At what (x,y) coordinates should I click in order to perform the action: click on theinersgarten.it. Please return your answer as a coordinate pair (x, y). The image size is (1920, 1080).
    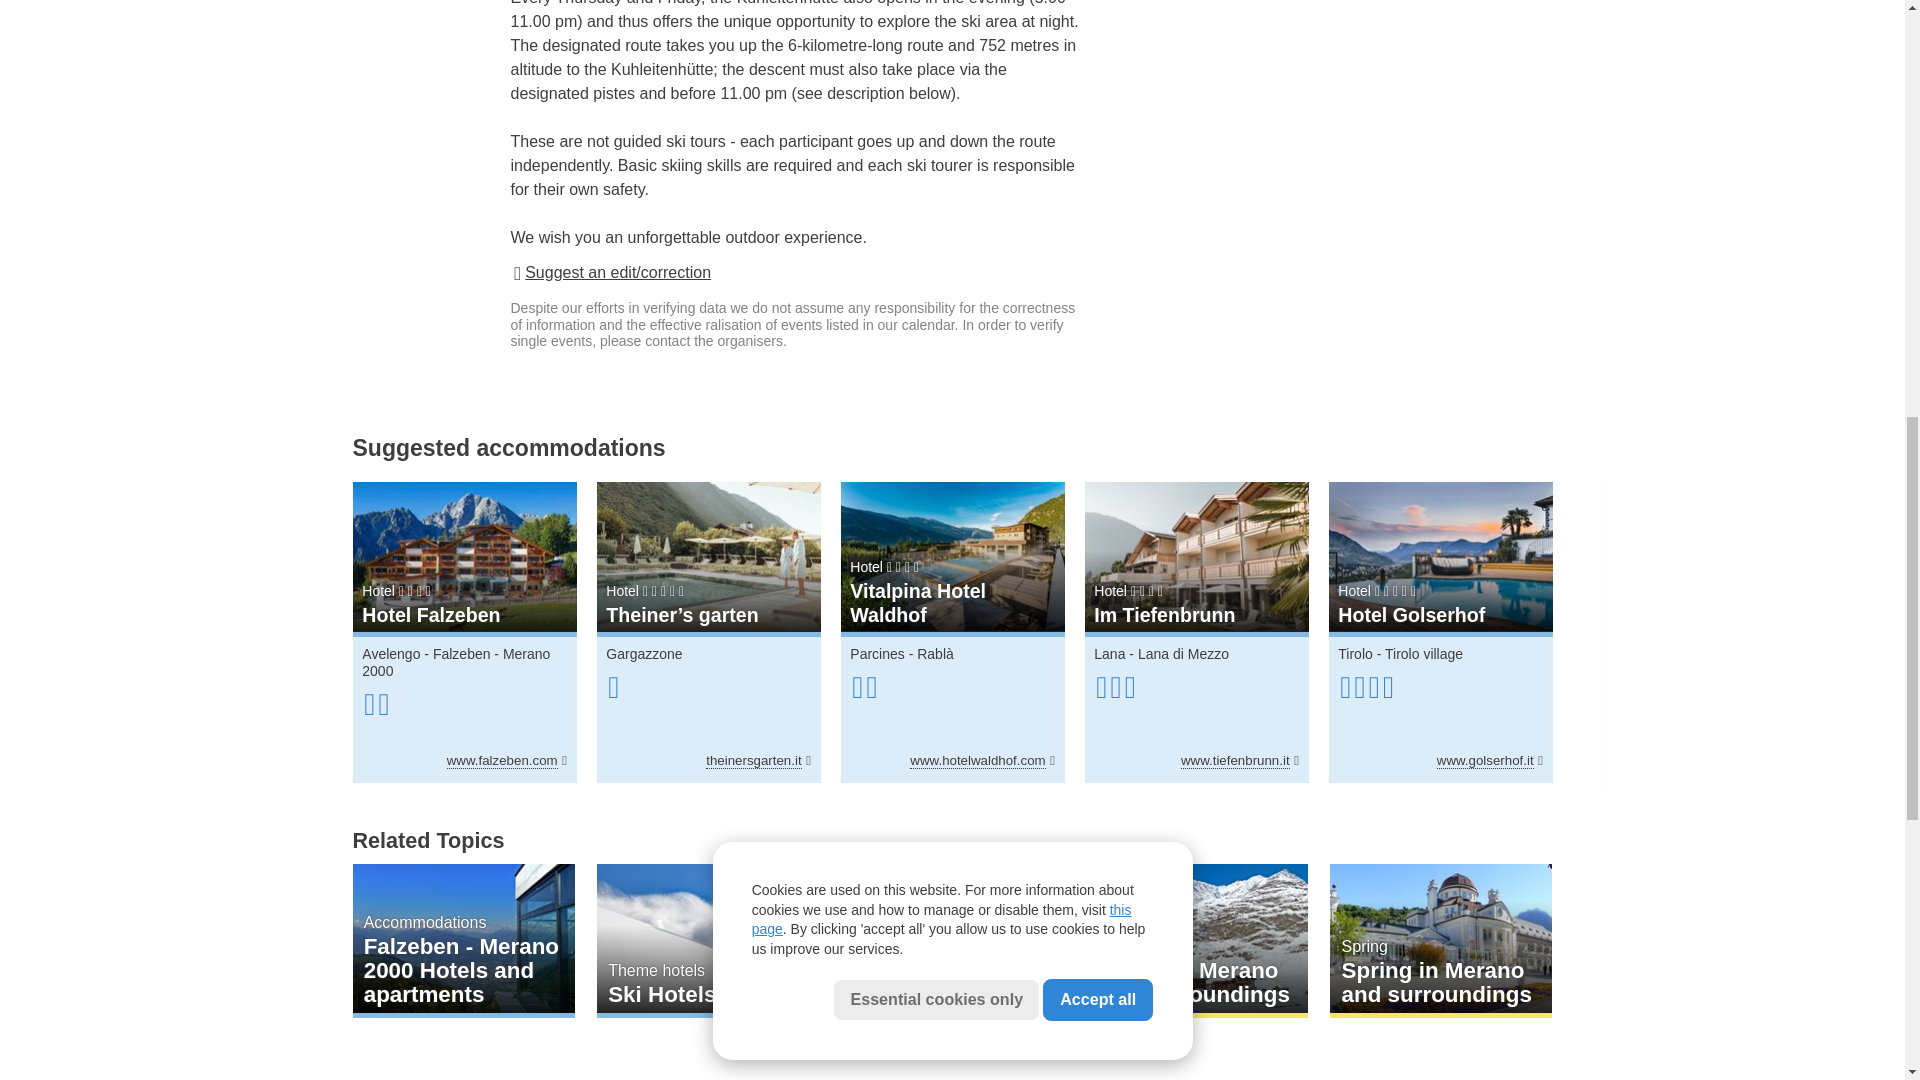
    Looking at the image, I should click on (758, 760).